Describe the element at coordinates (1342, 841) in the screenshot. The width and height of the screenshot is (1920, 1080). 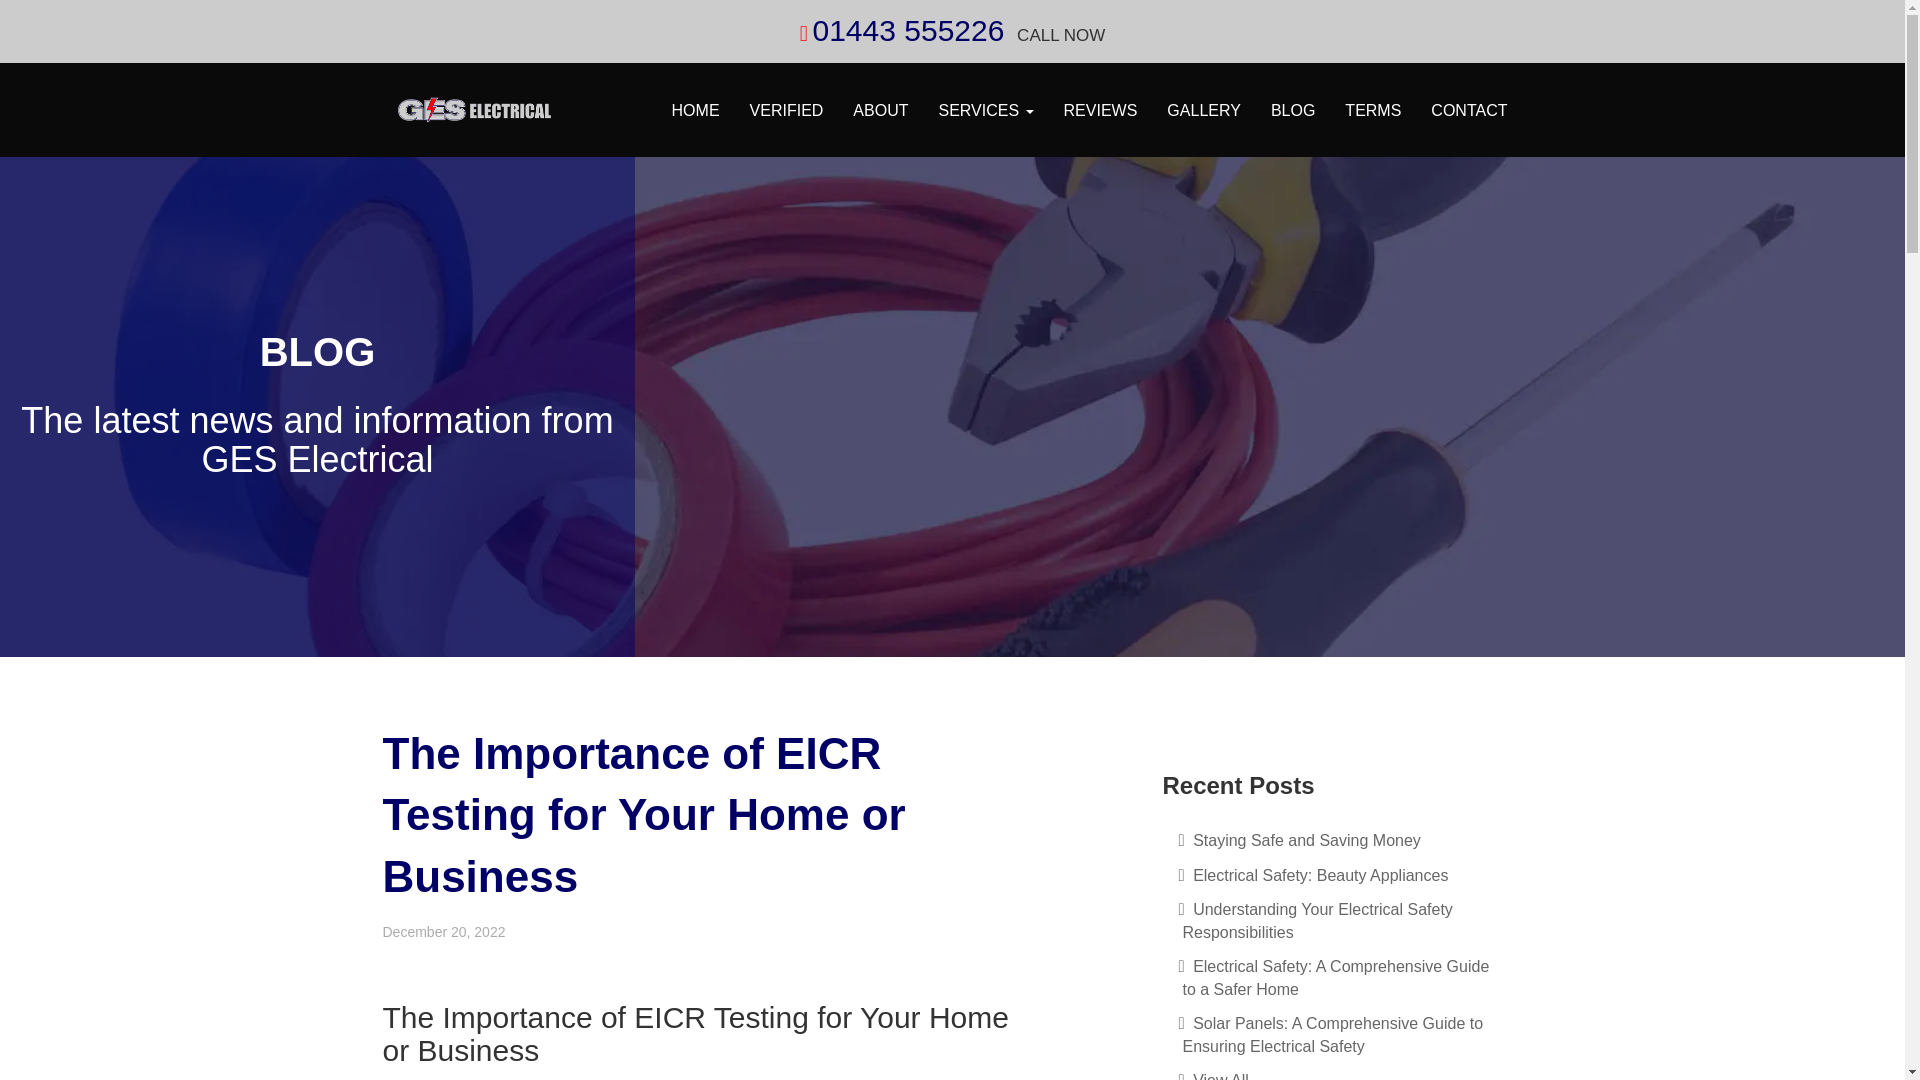
I see `Staying Safe and Saving Money` at that location.